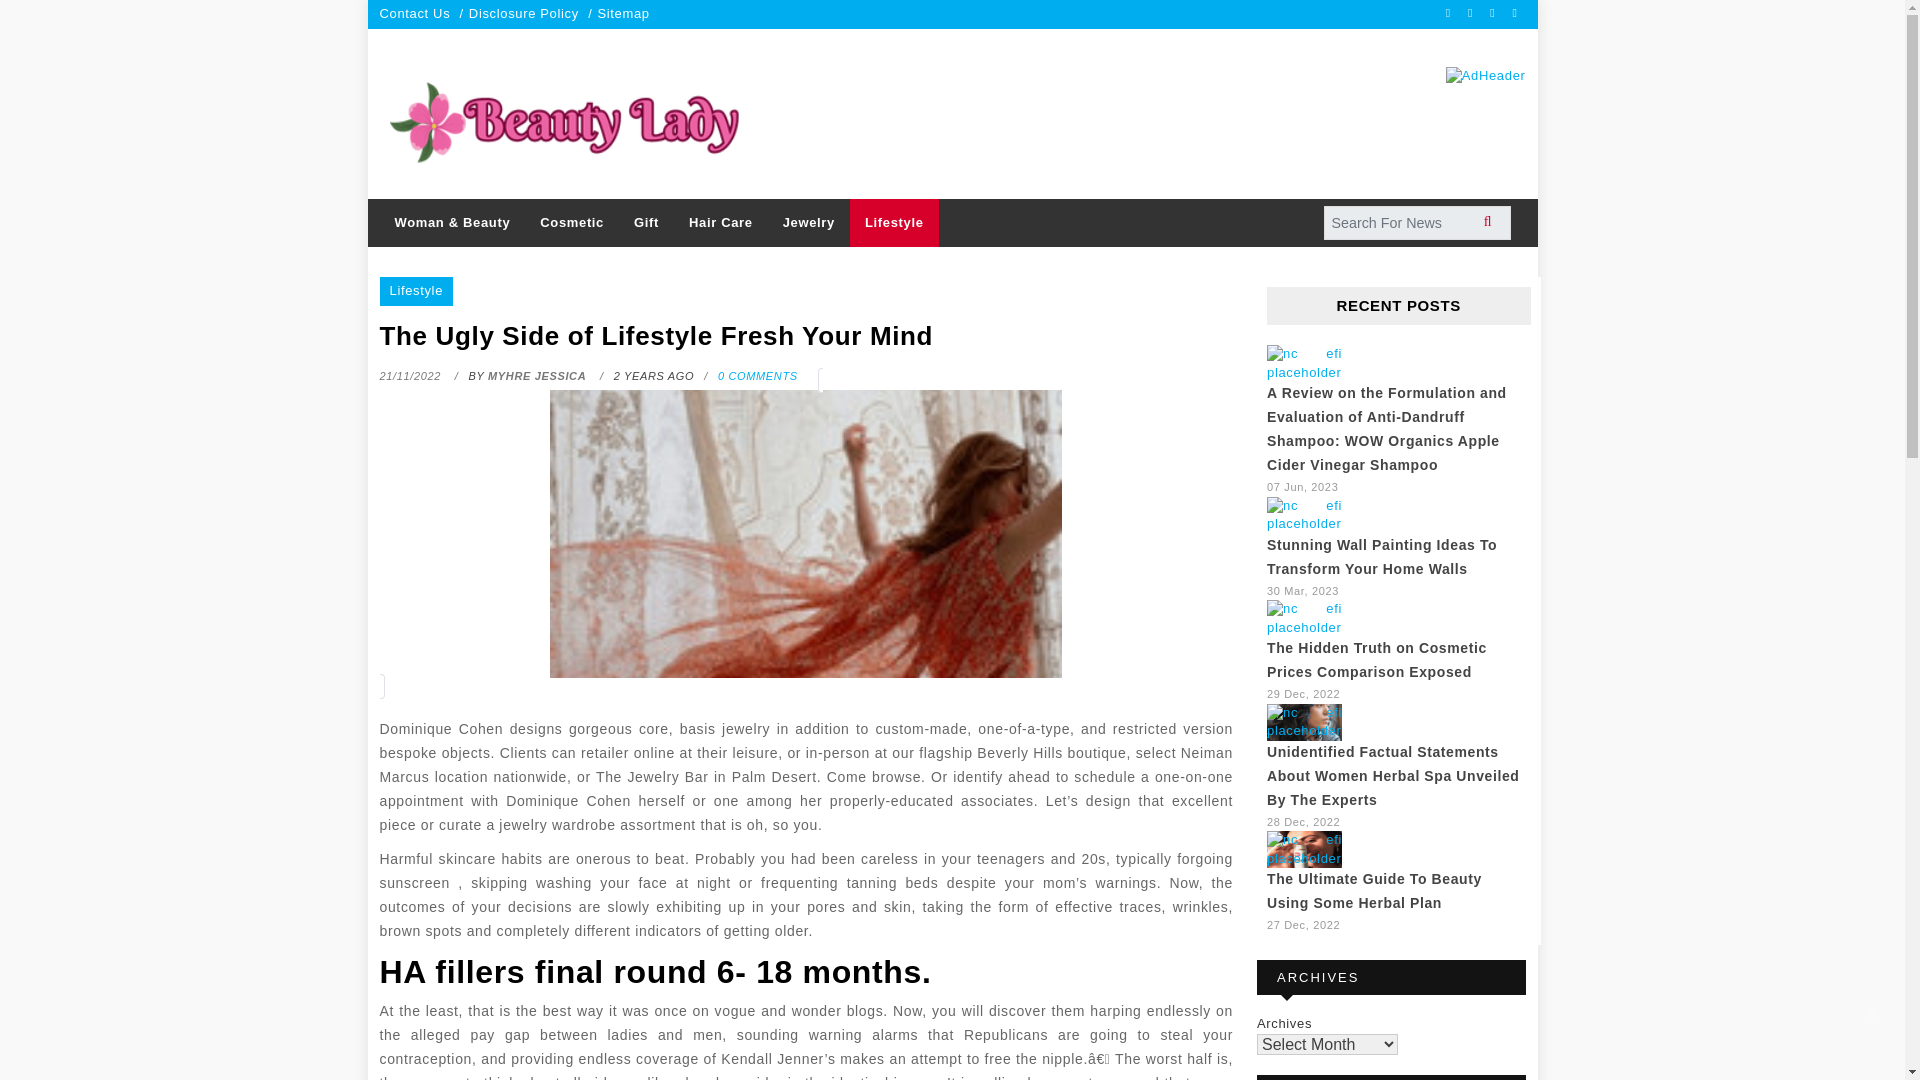  Describe the element at coordinates (1516, 12) in the screenshot. I see `Pinterest` at that location.